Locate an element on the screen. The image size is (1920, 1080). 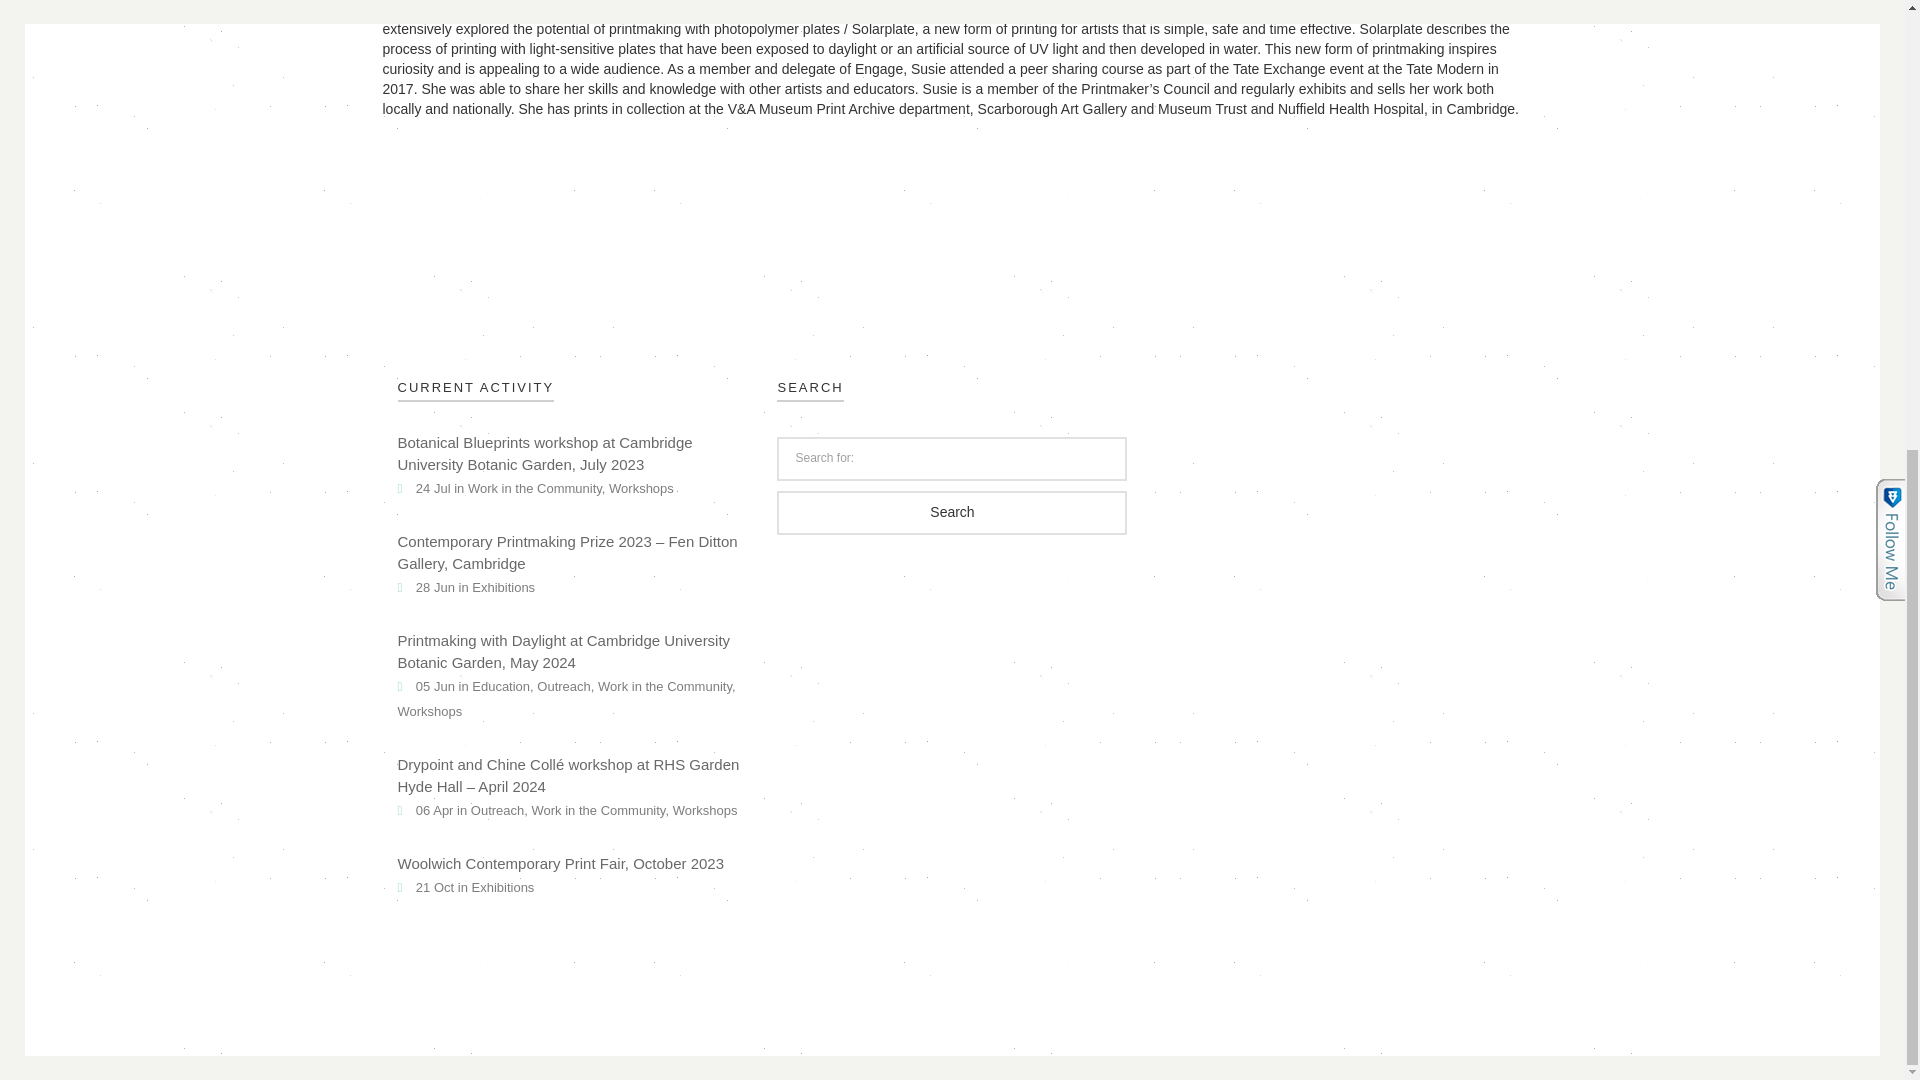
Workshops is located at coordinates (430, 714).